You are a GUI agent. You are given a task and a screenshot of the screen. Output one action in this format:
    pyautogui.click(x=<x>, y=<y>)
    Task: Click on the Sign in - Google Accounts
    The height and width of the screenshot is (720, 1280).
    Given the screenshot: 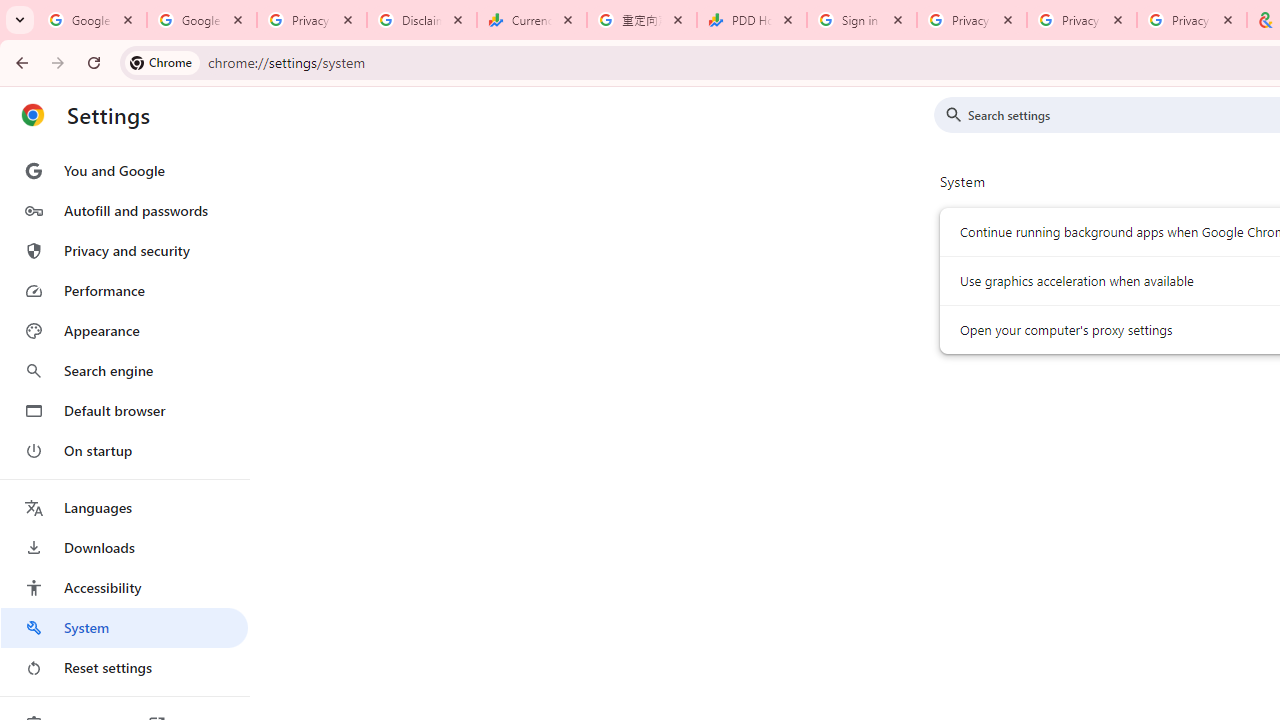 What is the action you would take?
    pyautogui.click(x=861, y=20)
    